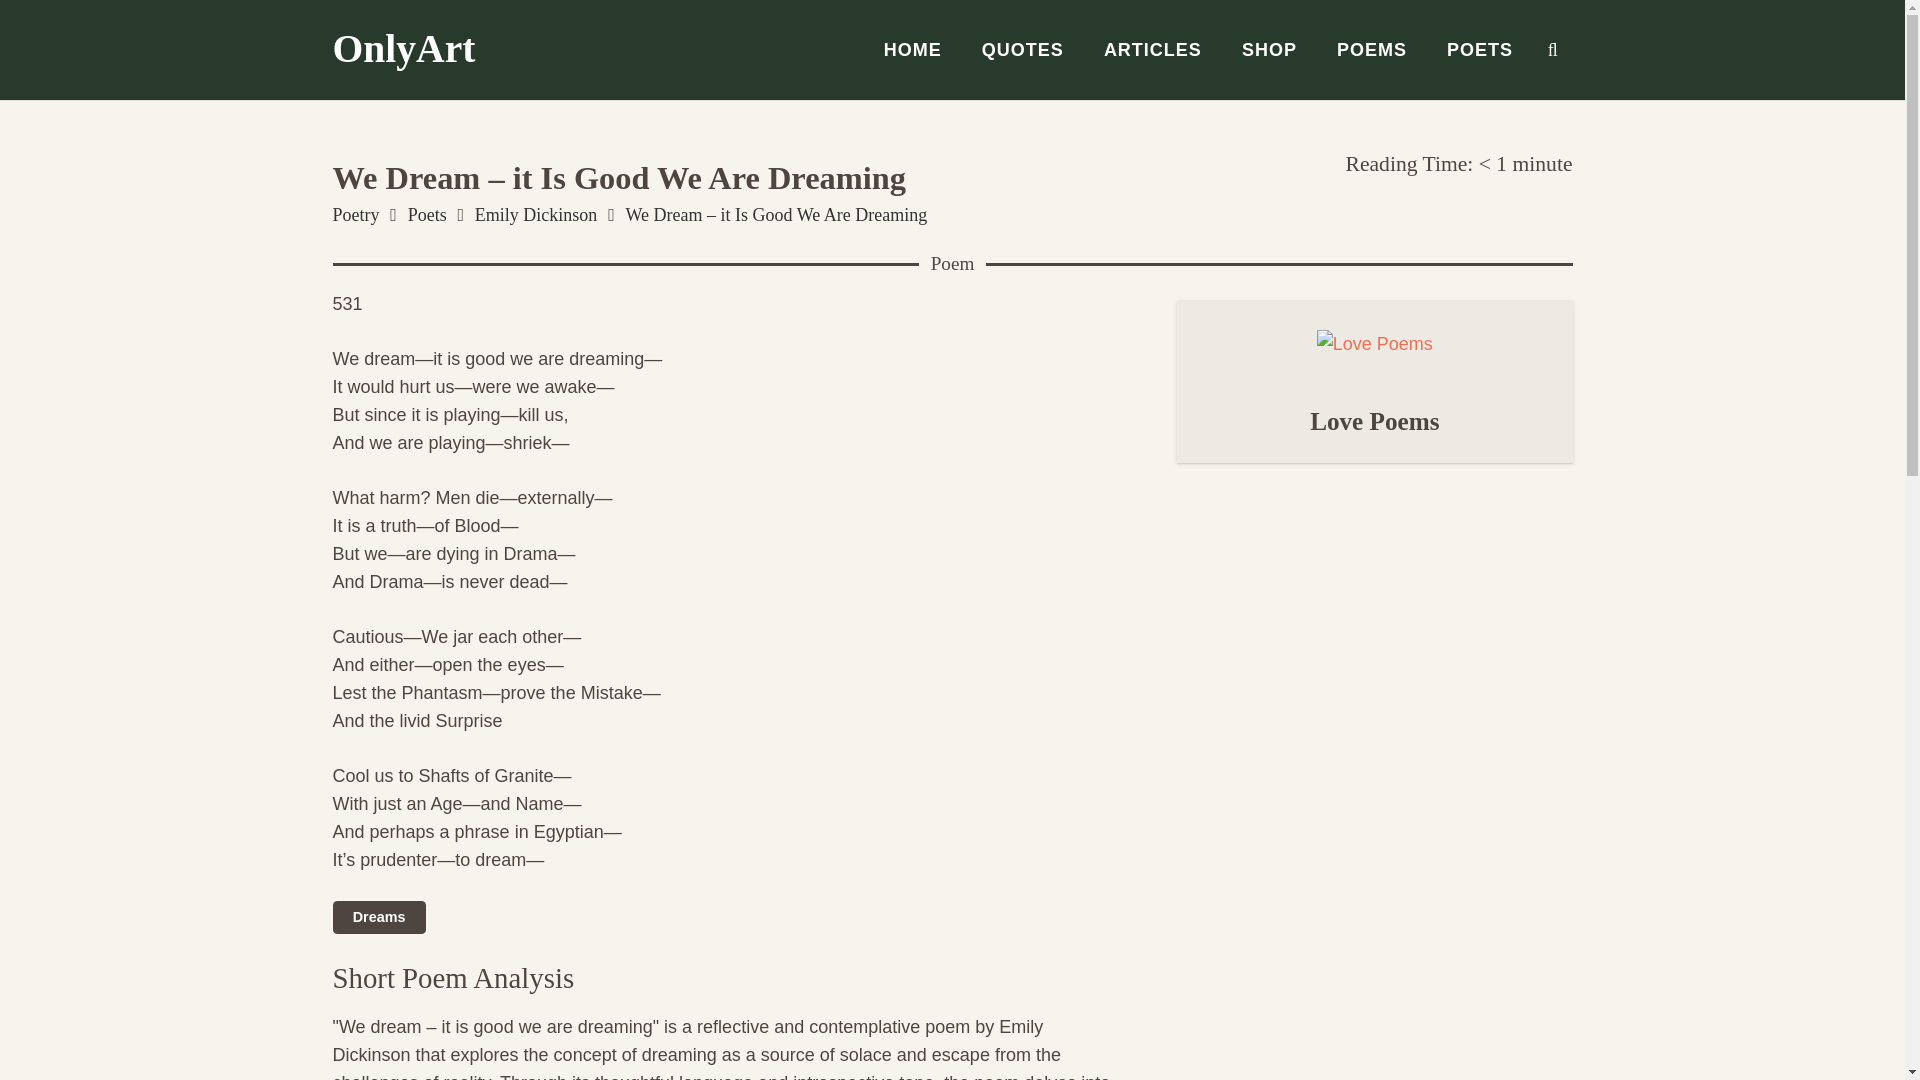 Image resolution: width=1920 pixels, height=1080 pixels. I want to click on HOME, so click(912, 50).